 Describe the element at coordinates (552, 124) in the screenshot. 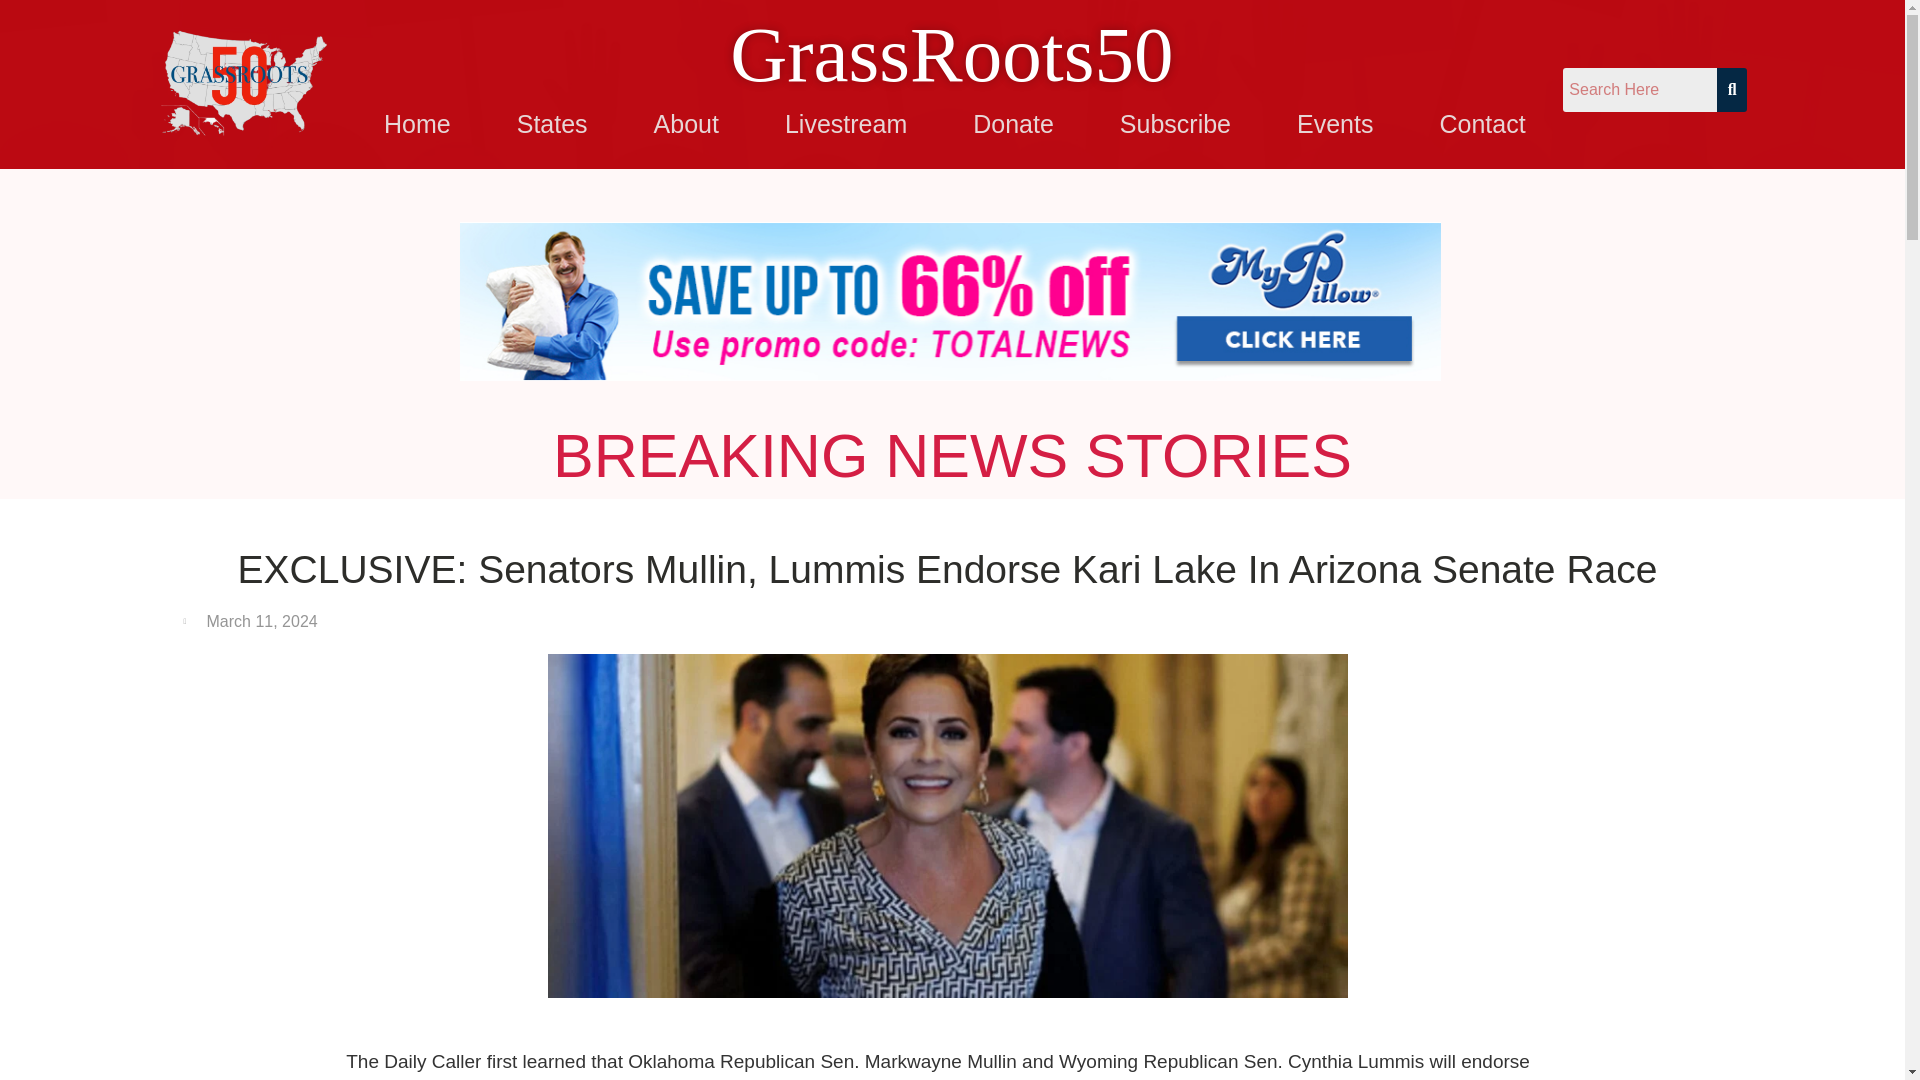

I see `States` at that location.